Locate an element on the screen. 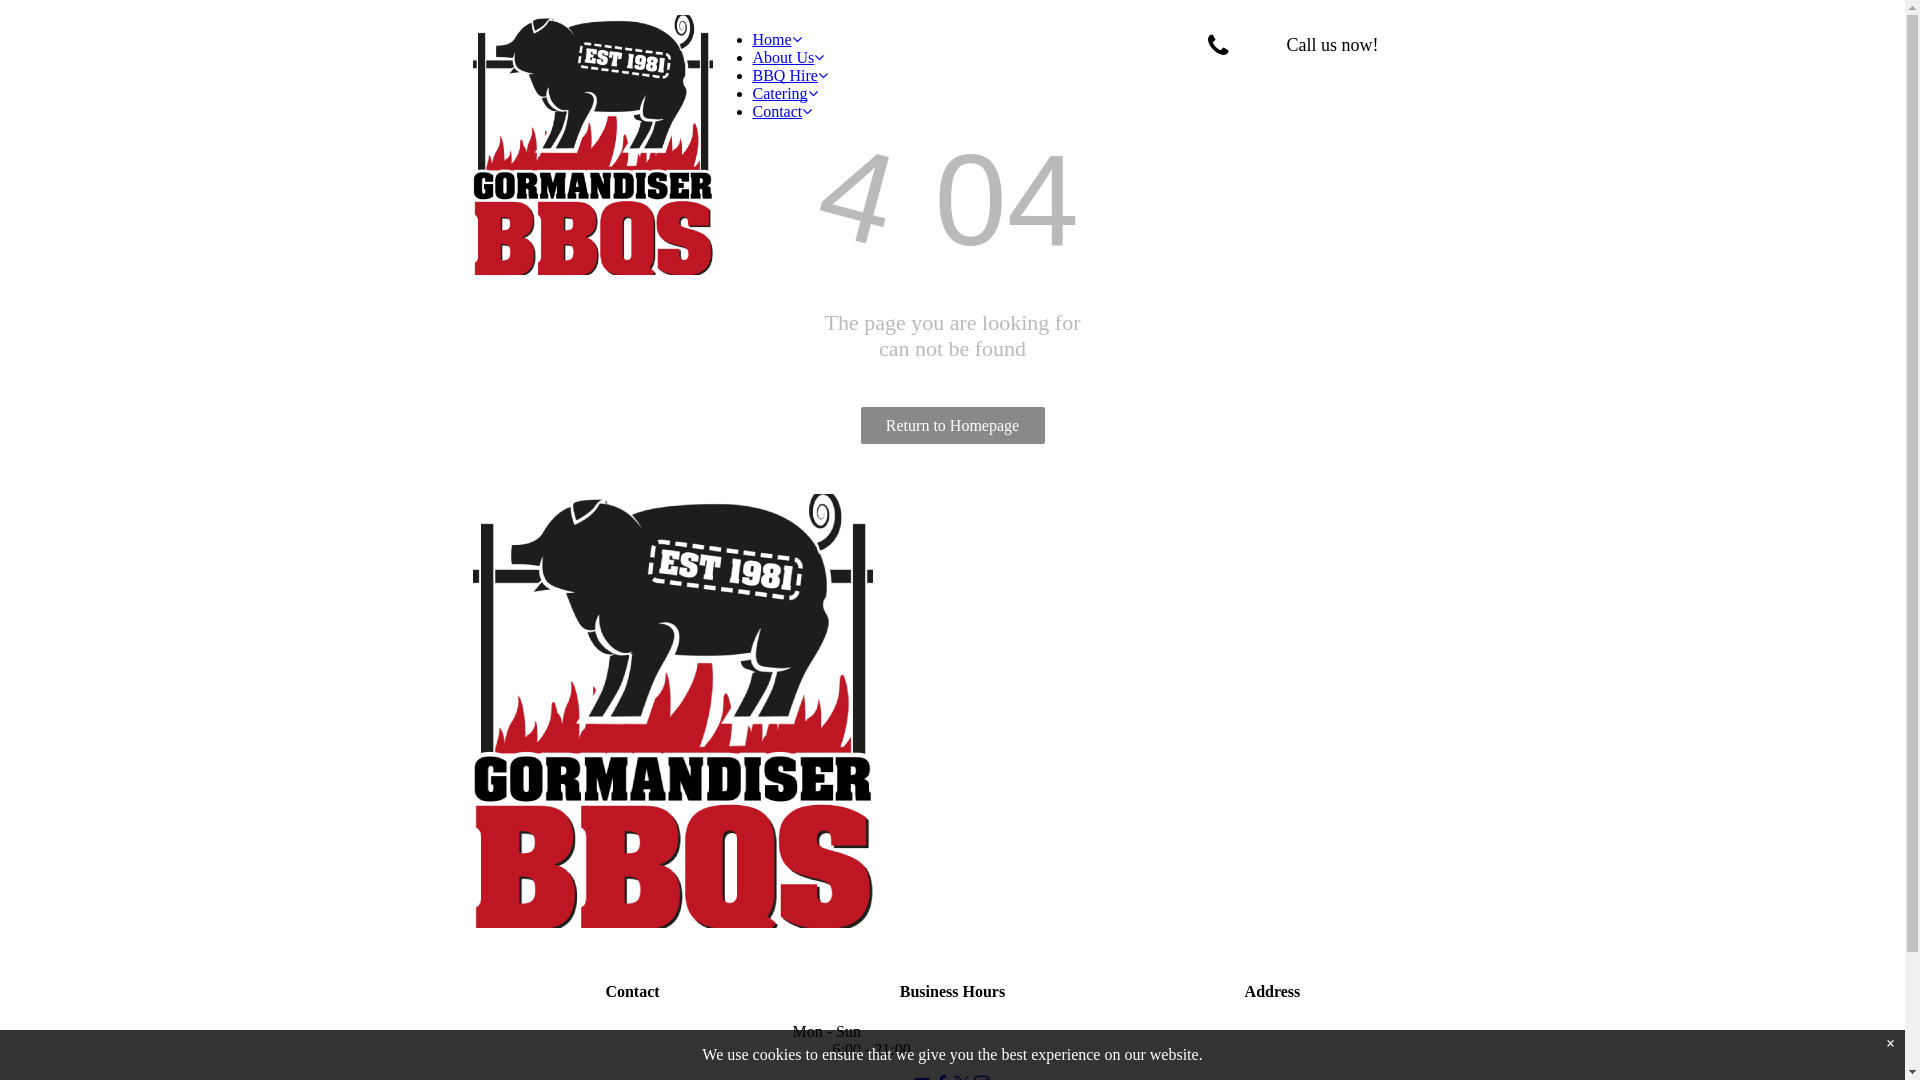 This screenshot has height=1080, width=1920. Home is located at coordinates (776, 40).